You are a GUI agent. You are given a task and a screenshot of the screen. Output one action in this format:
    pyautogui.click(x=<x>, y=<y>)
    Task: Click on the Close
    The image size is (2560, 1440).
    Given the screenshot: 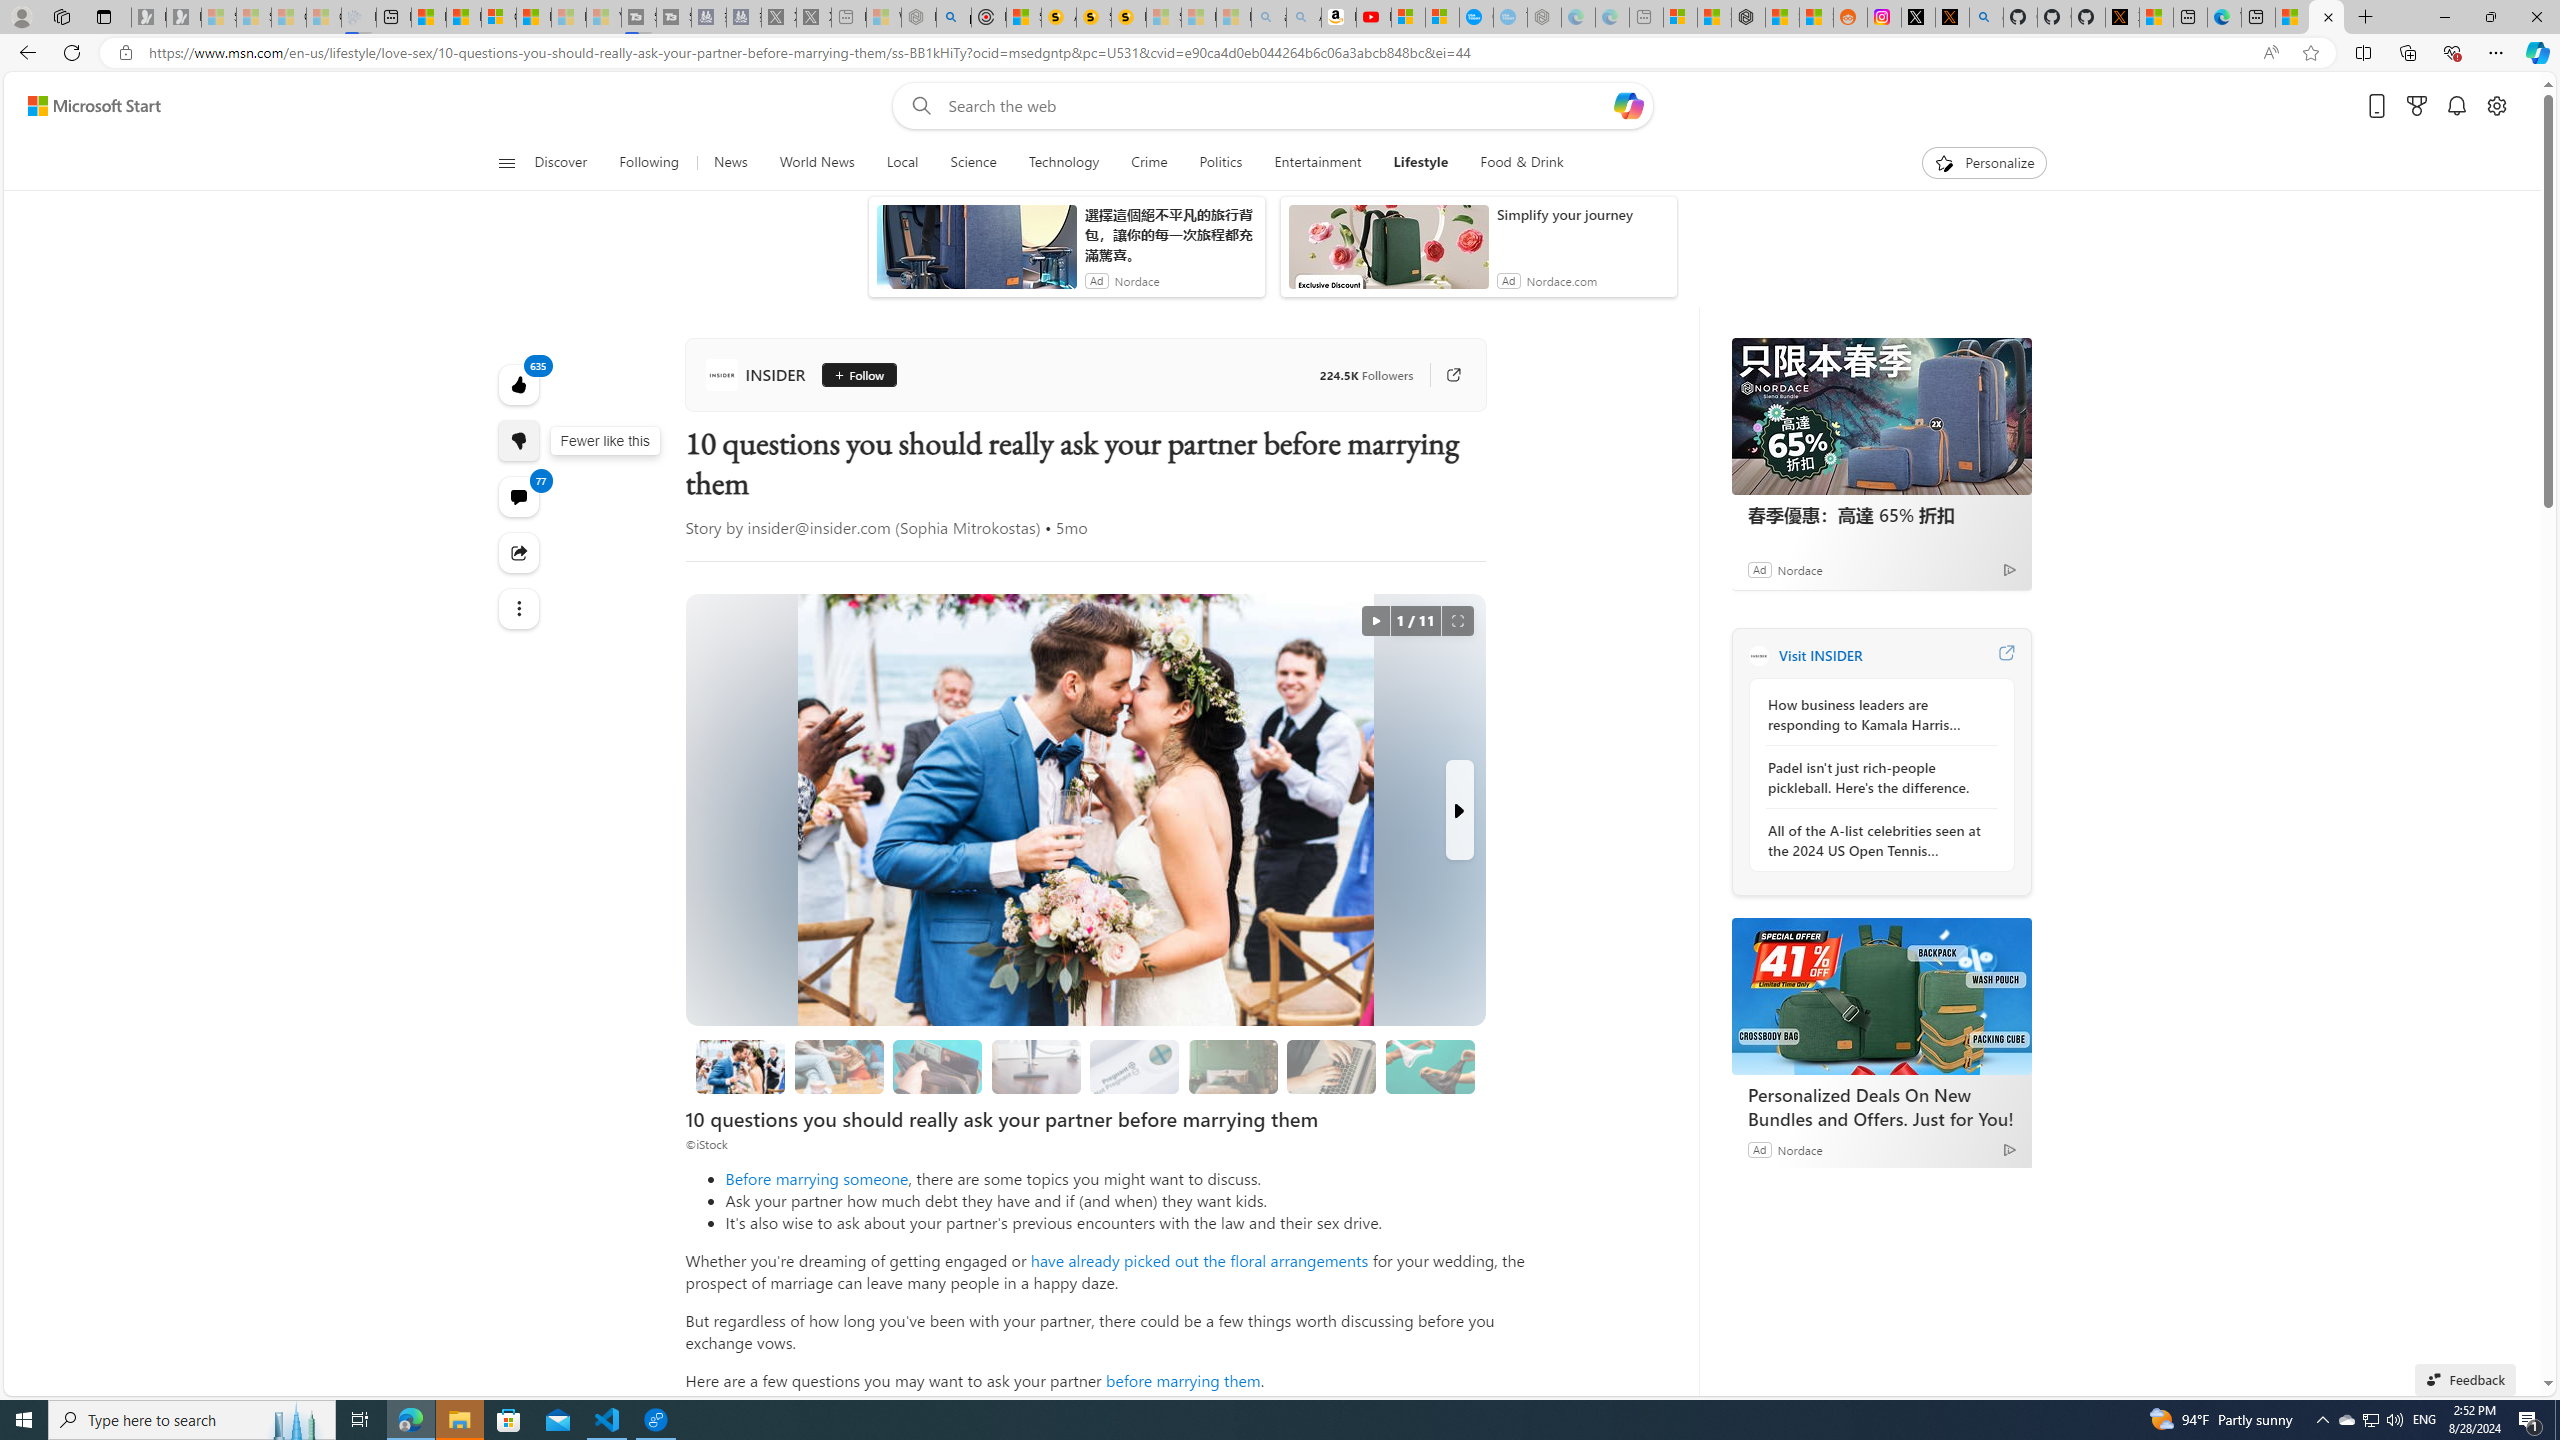 What is the action you would take?
    pyautogui.click(x=2536, y=17)
    